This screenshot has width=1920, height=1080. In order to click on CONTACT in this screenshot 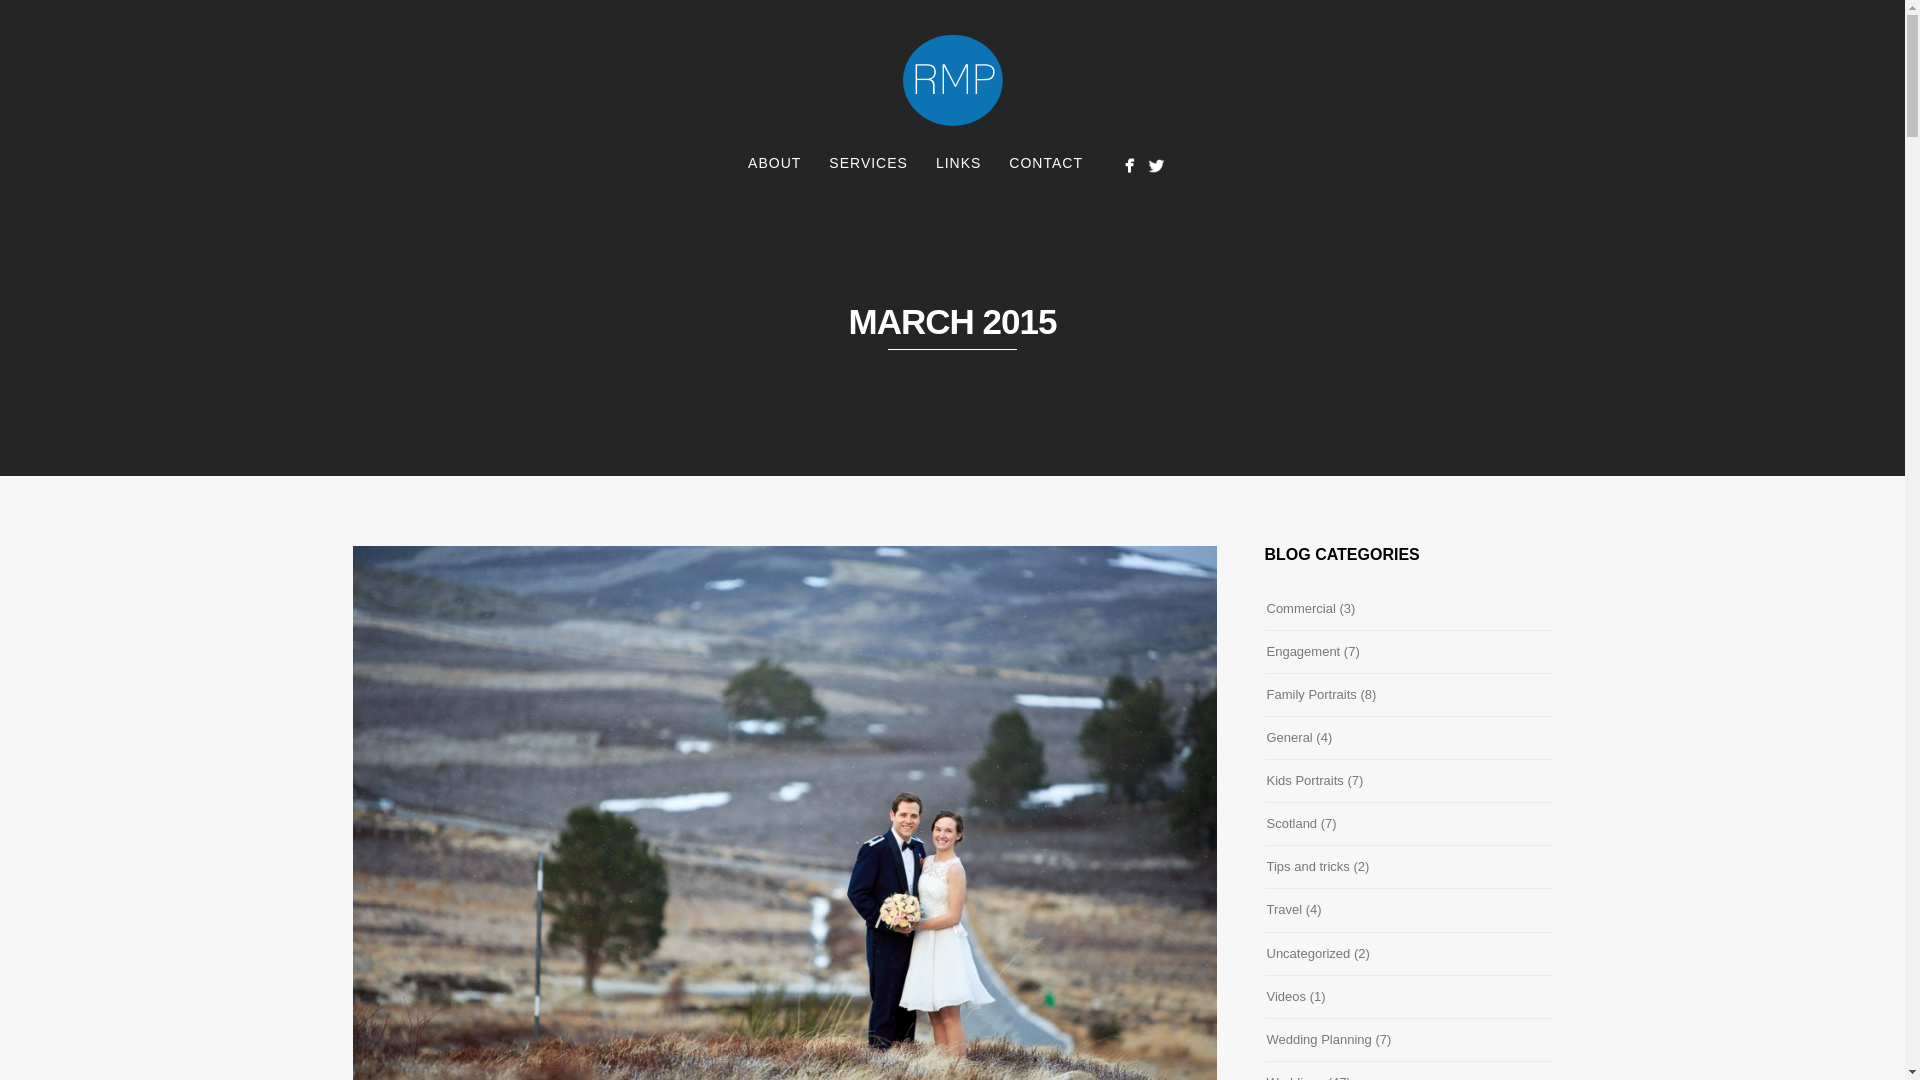, I will do `click(1045, 164)`.